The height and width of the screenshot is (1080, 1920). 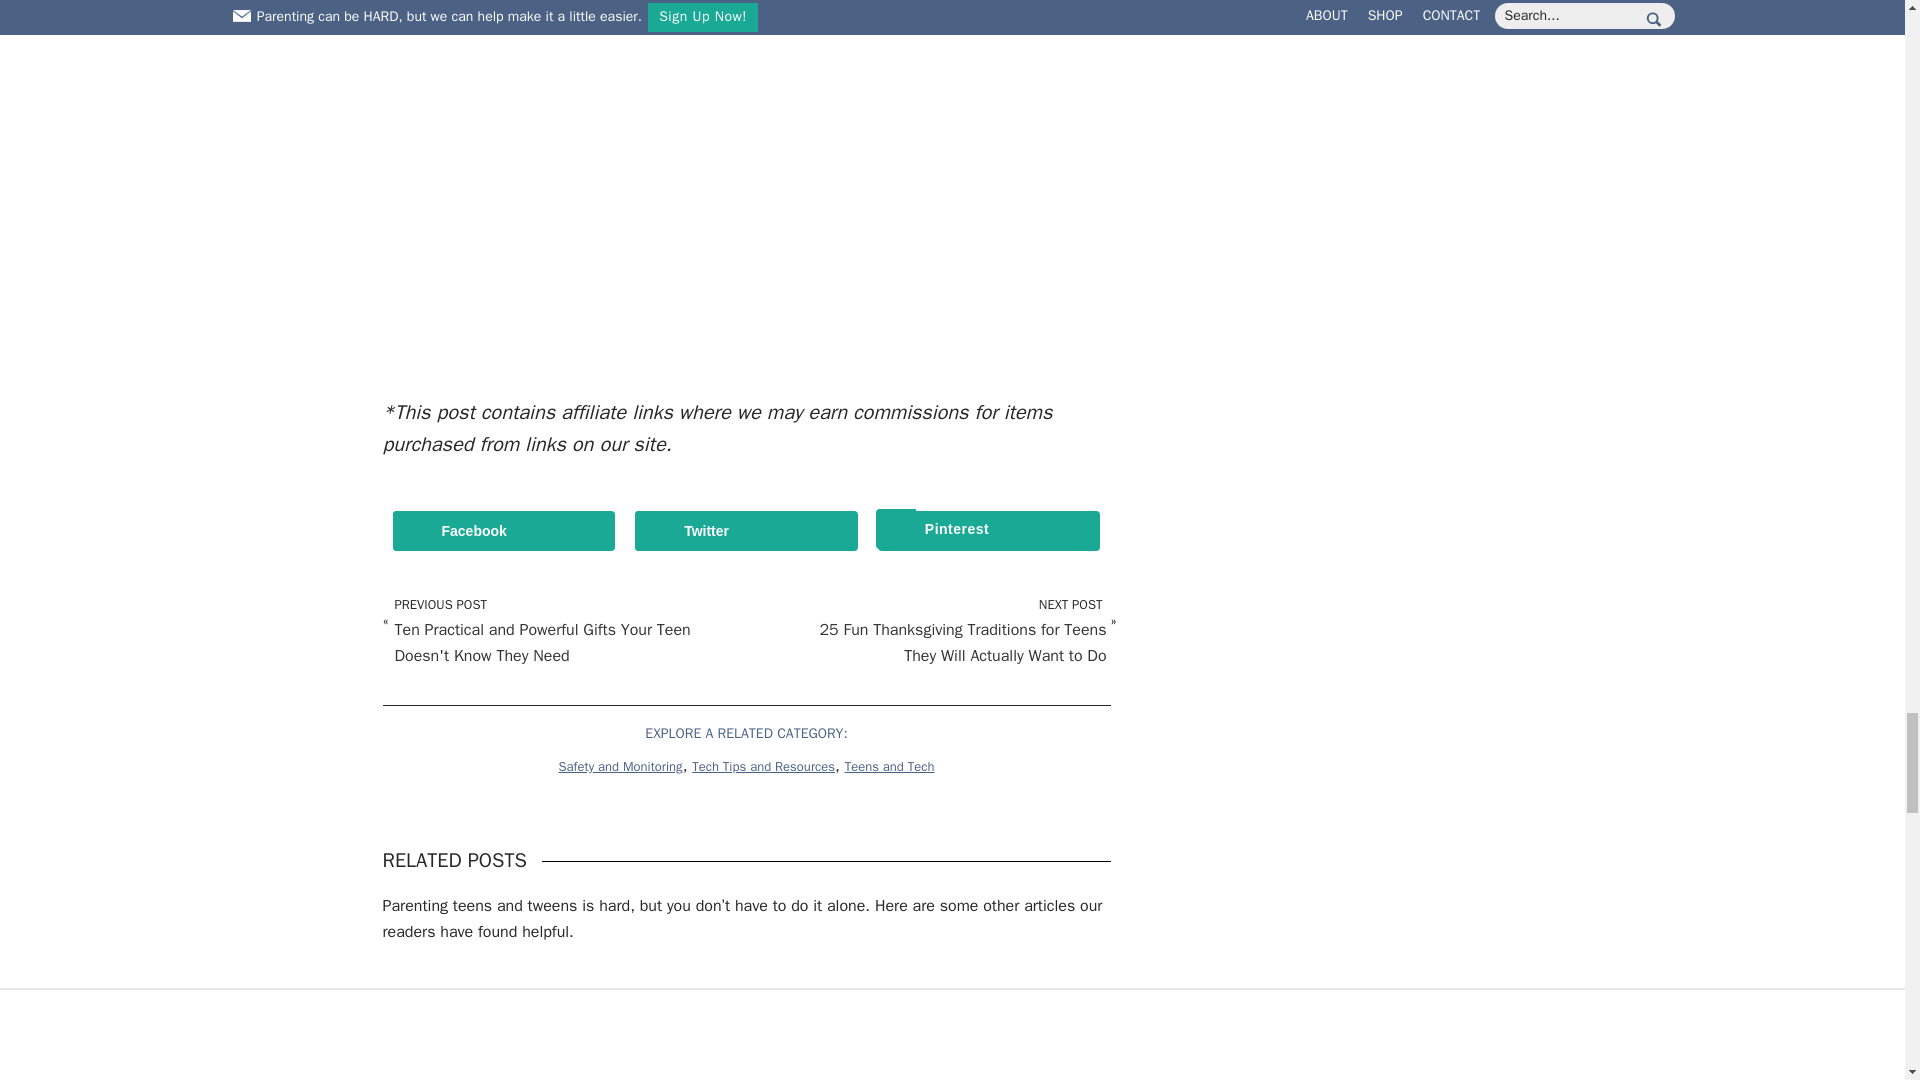 What do you see at coordinates (502, 530) in the screenshot?
I see `Share on Facebook` at bounding box center [502, 530].